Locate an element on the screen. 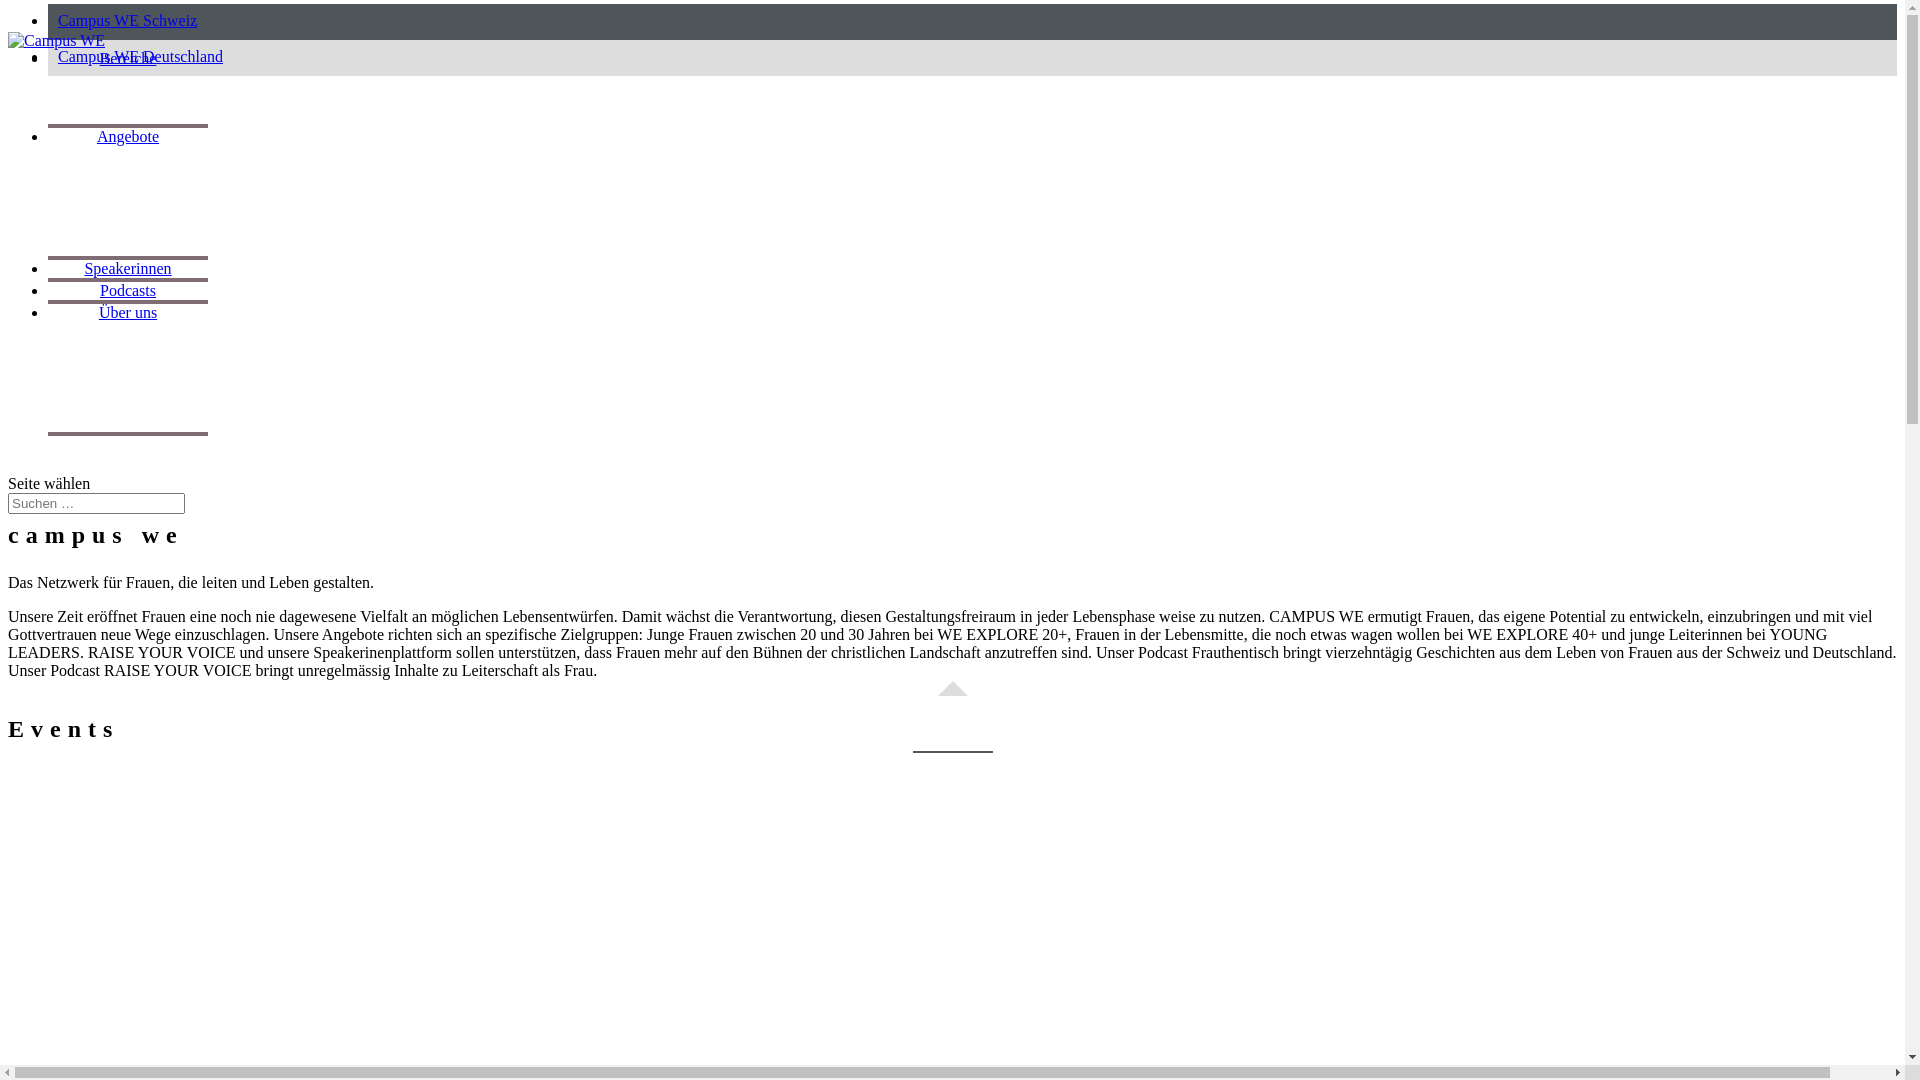 This screenshot has width=1920, height=1080. Angebote is located at coordinates (128, 140).